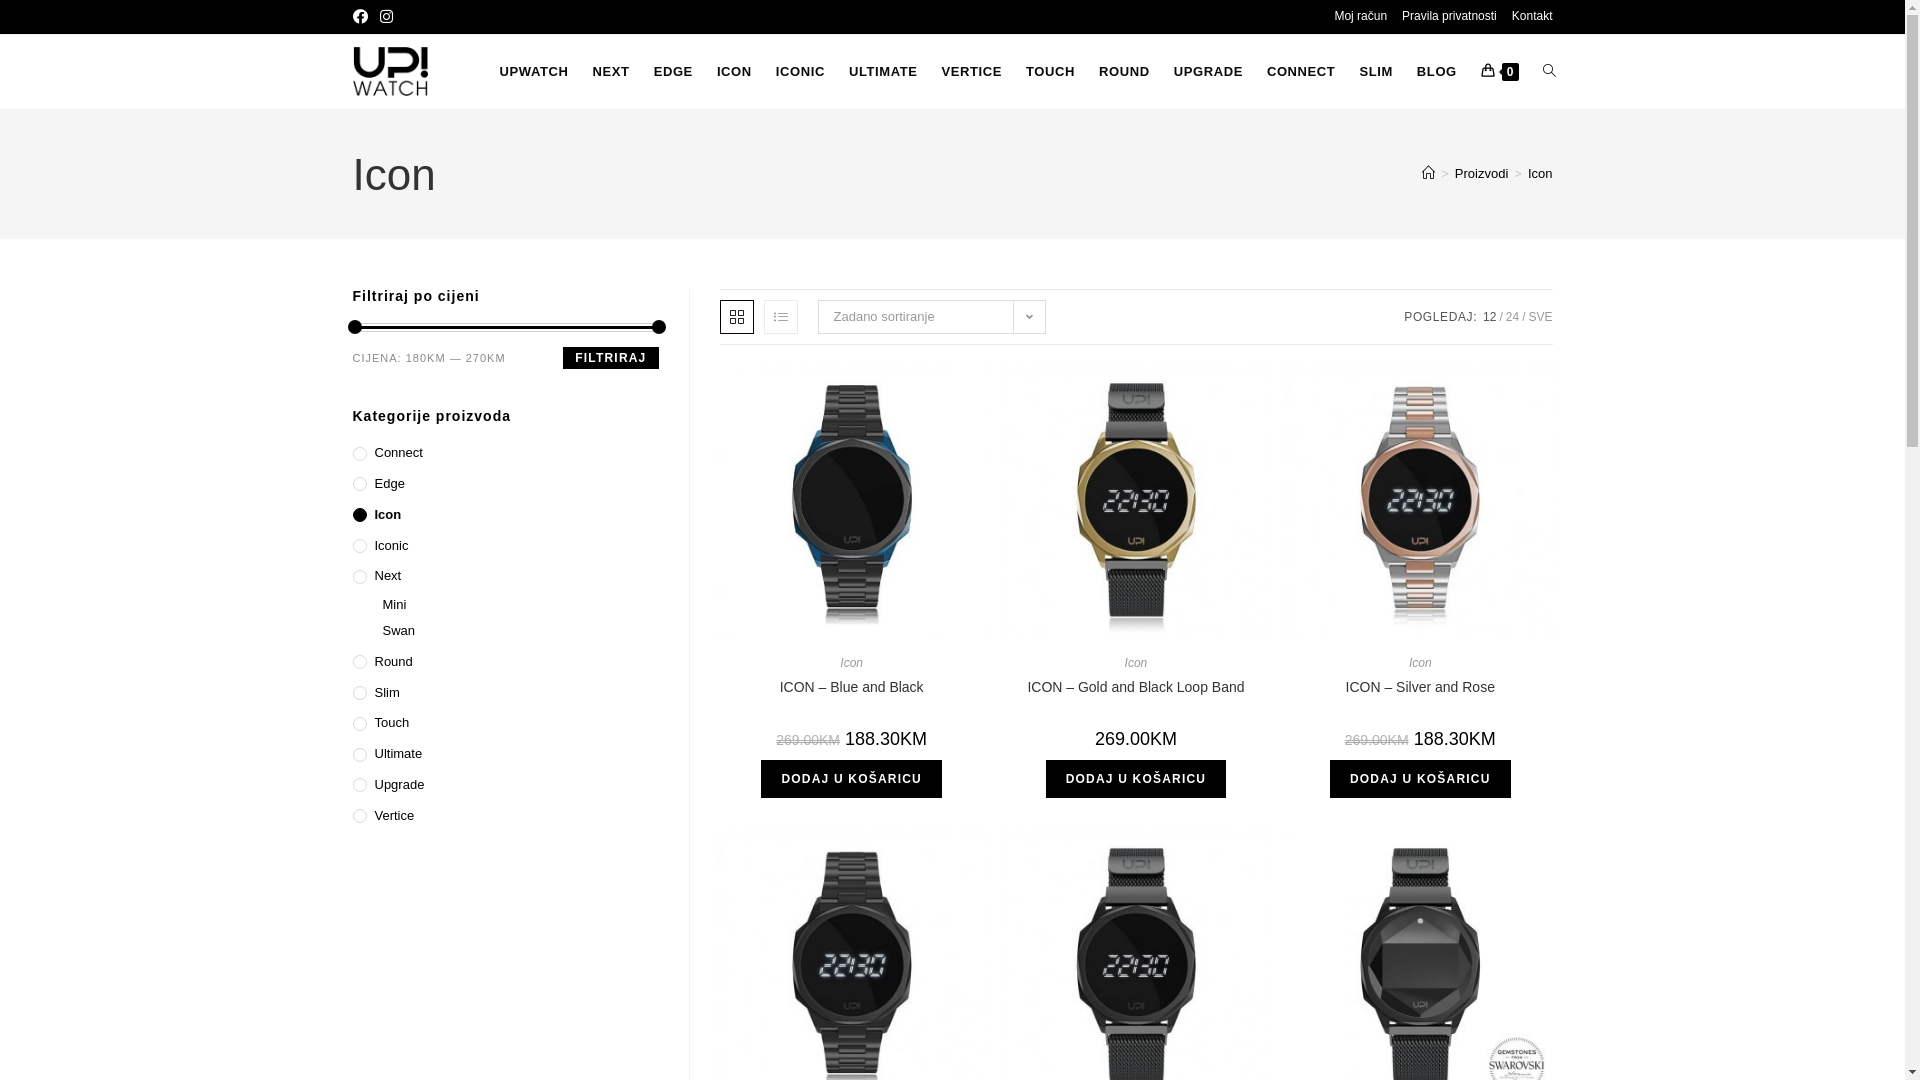 The image size is (1920, 1080). Describe the element at coordinates (1301, 72) in the screenshot. I see `CONNECT` at that location.